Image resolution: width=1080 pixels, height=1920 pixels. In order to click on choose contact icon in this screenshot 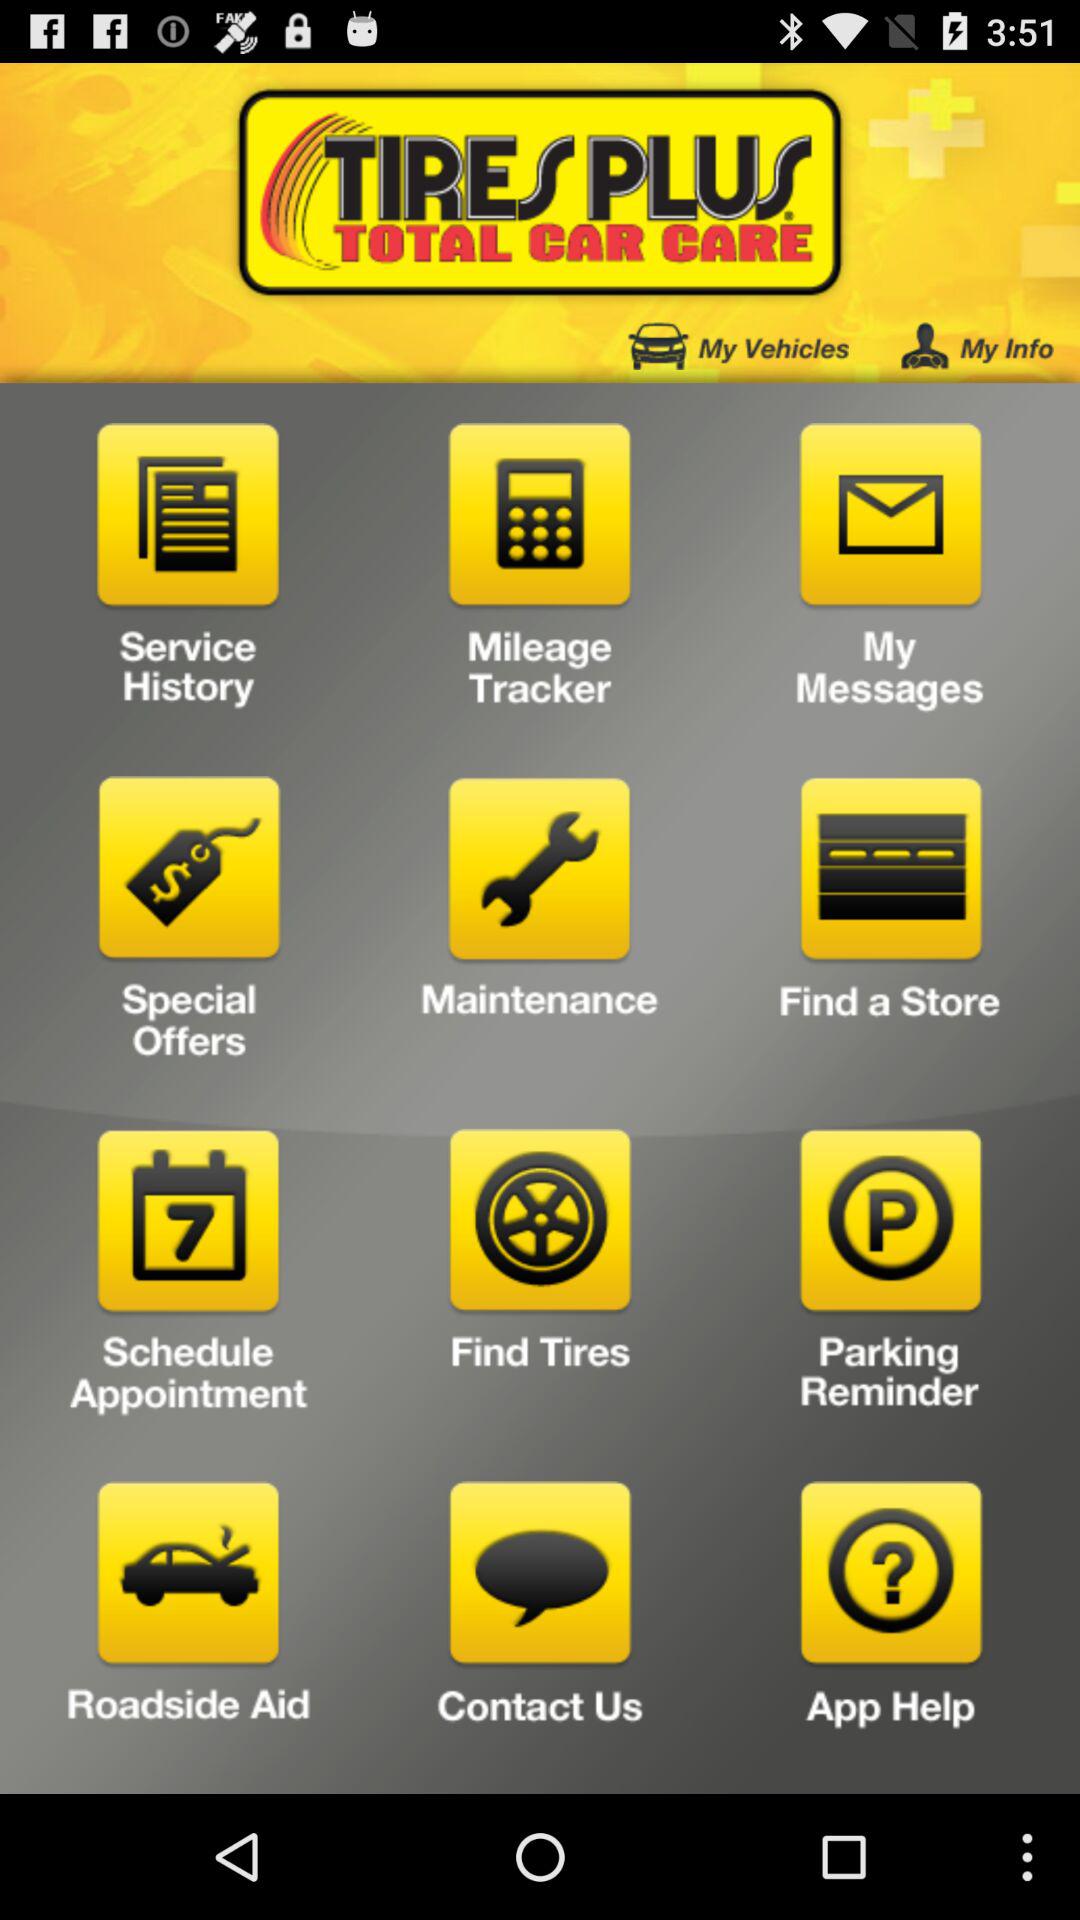, I will do `click(540, 1630)`.